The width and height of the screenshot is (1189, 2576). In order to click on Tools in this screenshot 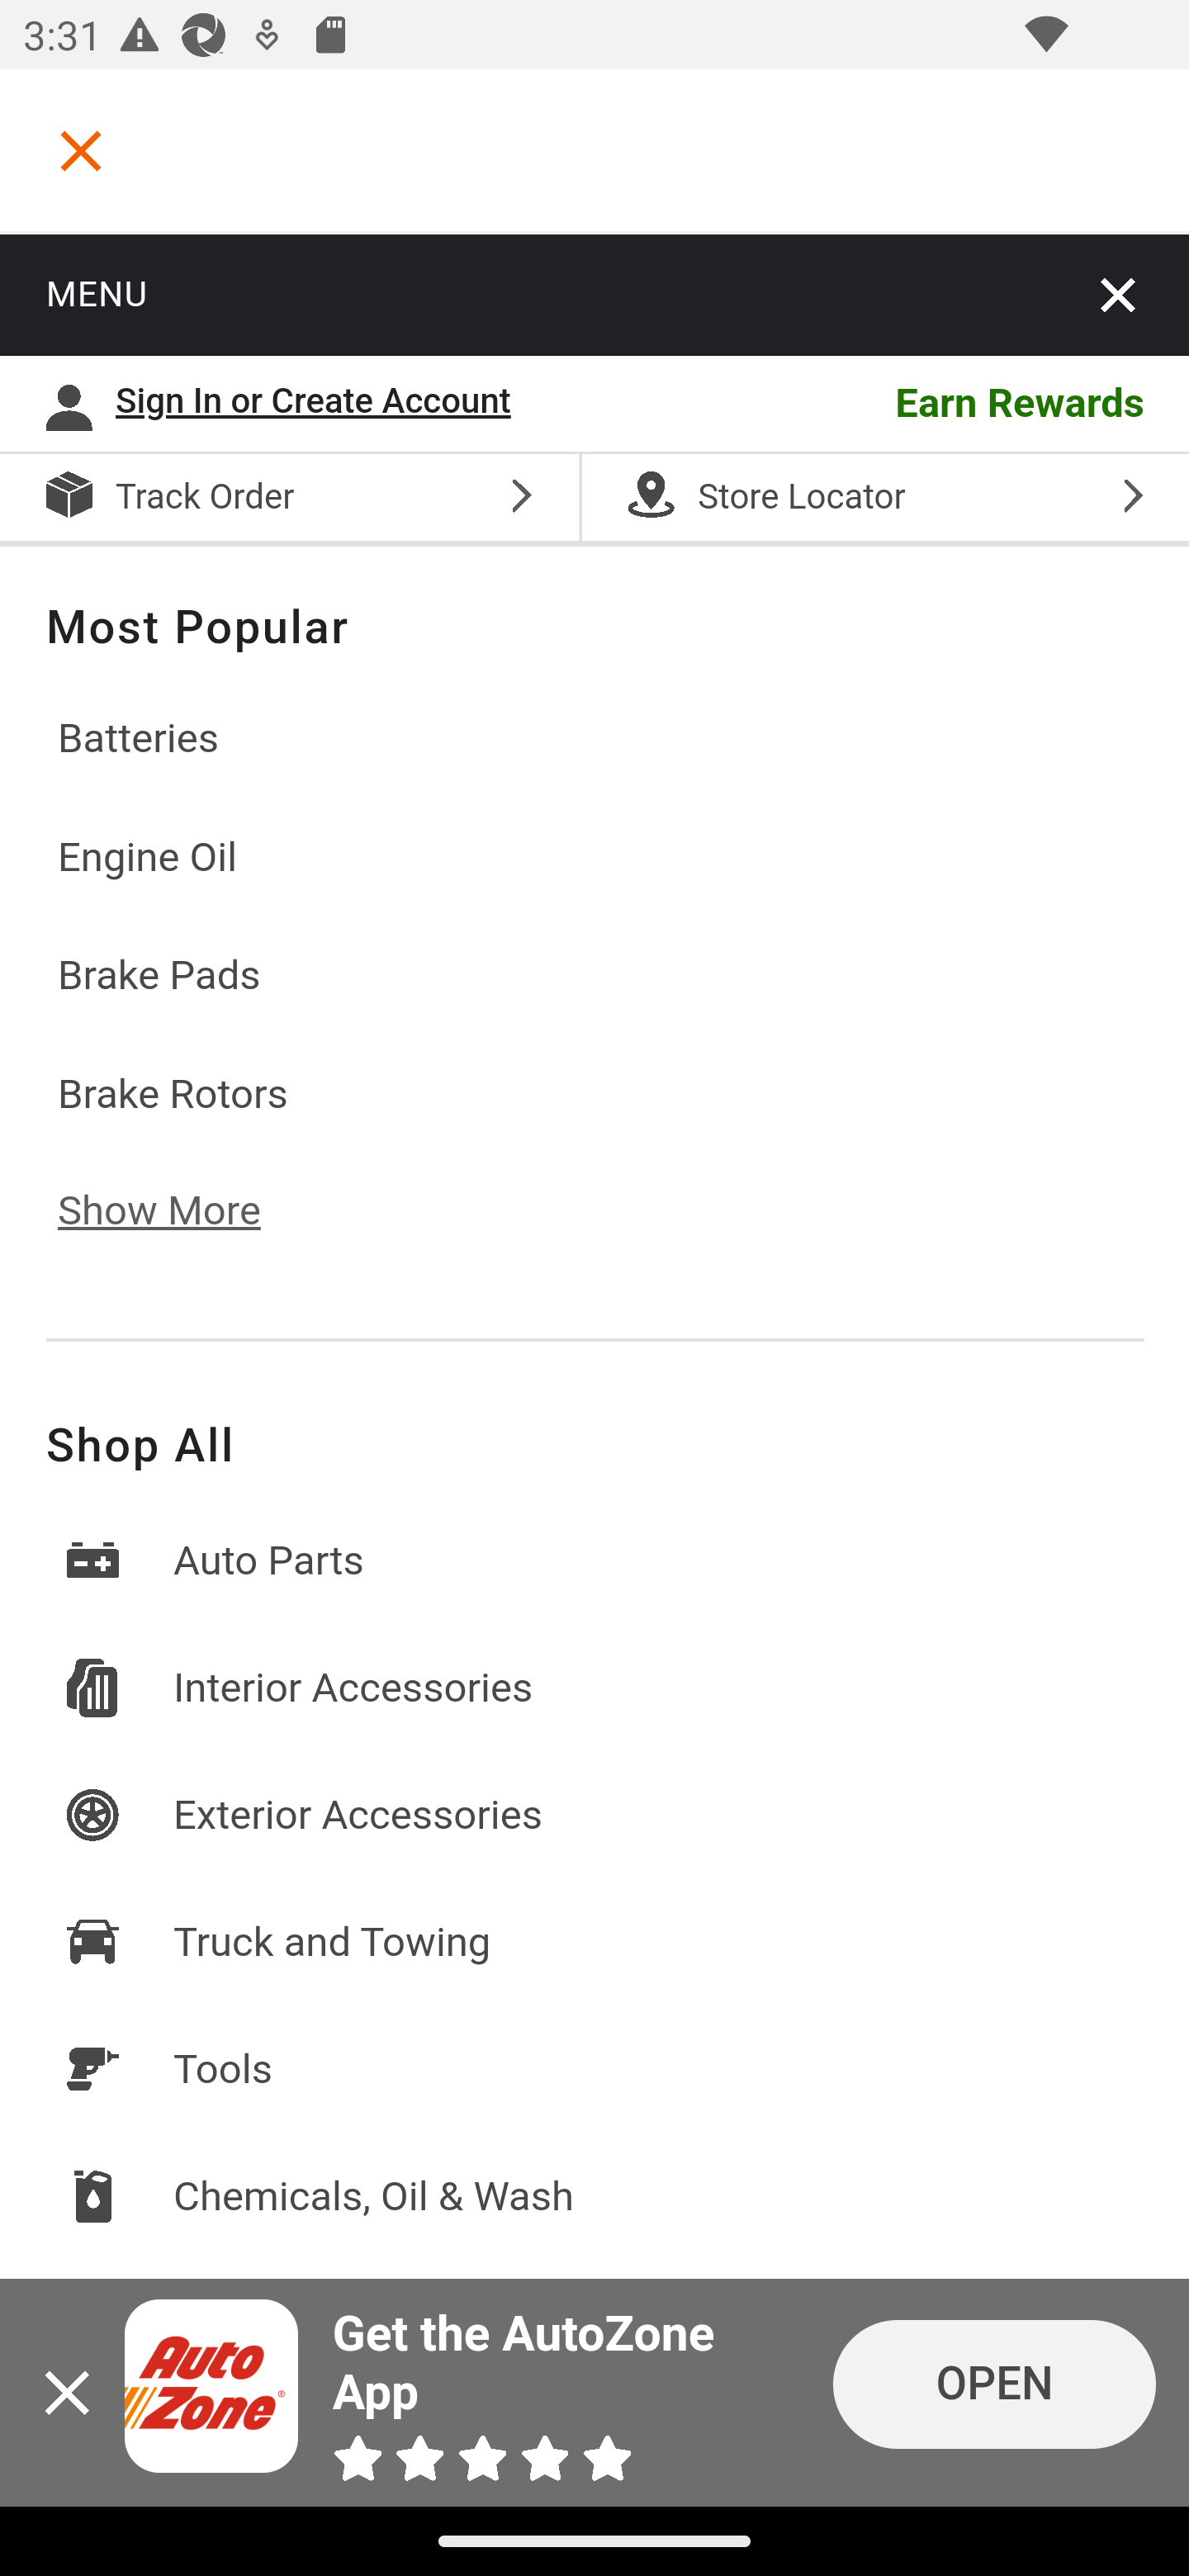, I will do `click(594, 2069)`.